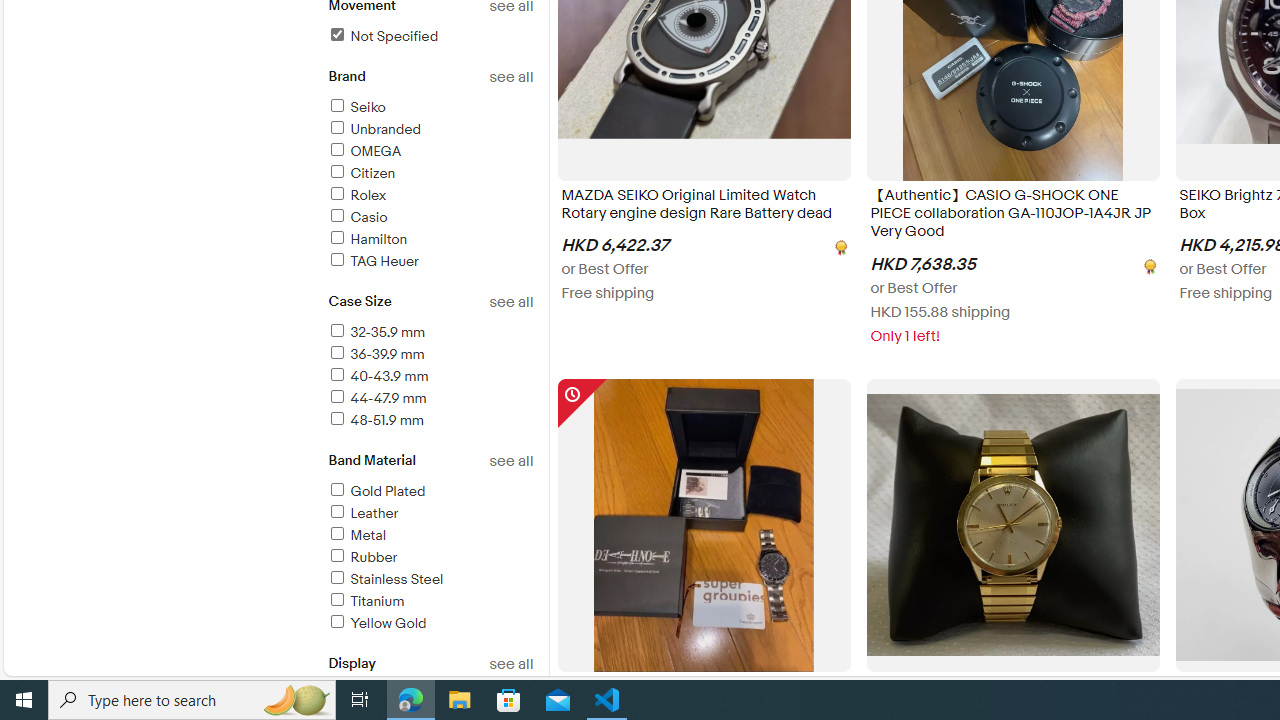  What do you see at coordinates (375, 354) in the screenshot?
I see `36-39.9 mm` at bounding box center [375, 354].